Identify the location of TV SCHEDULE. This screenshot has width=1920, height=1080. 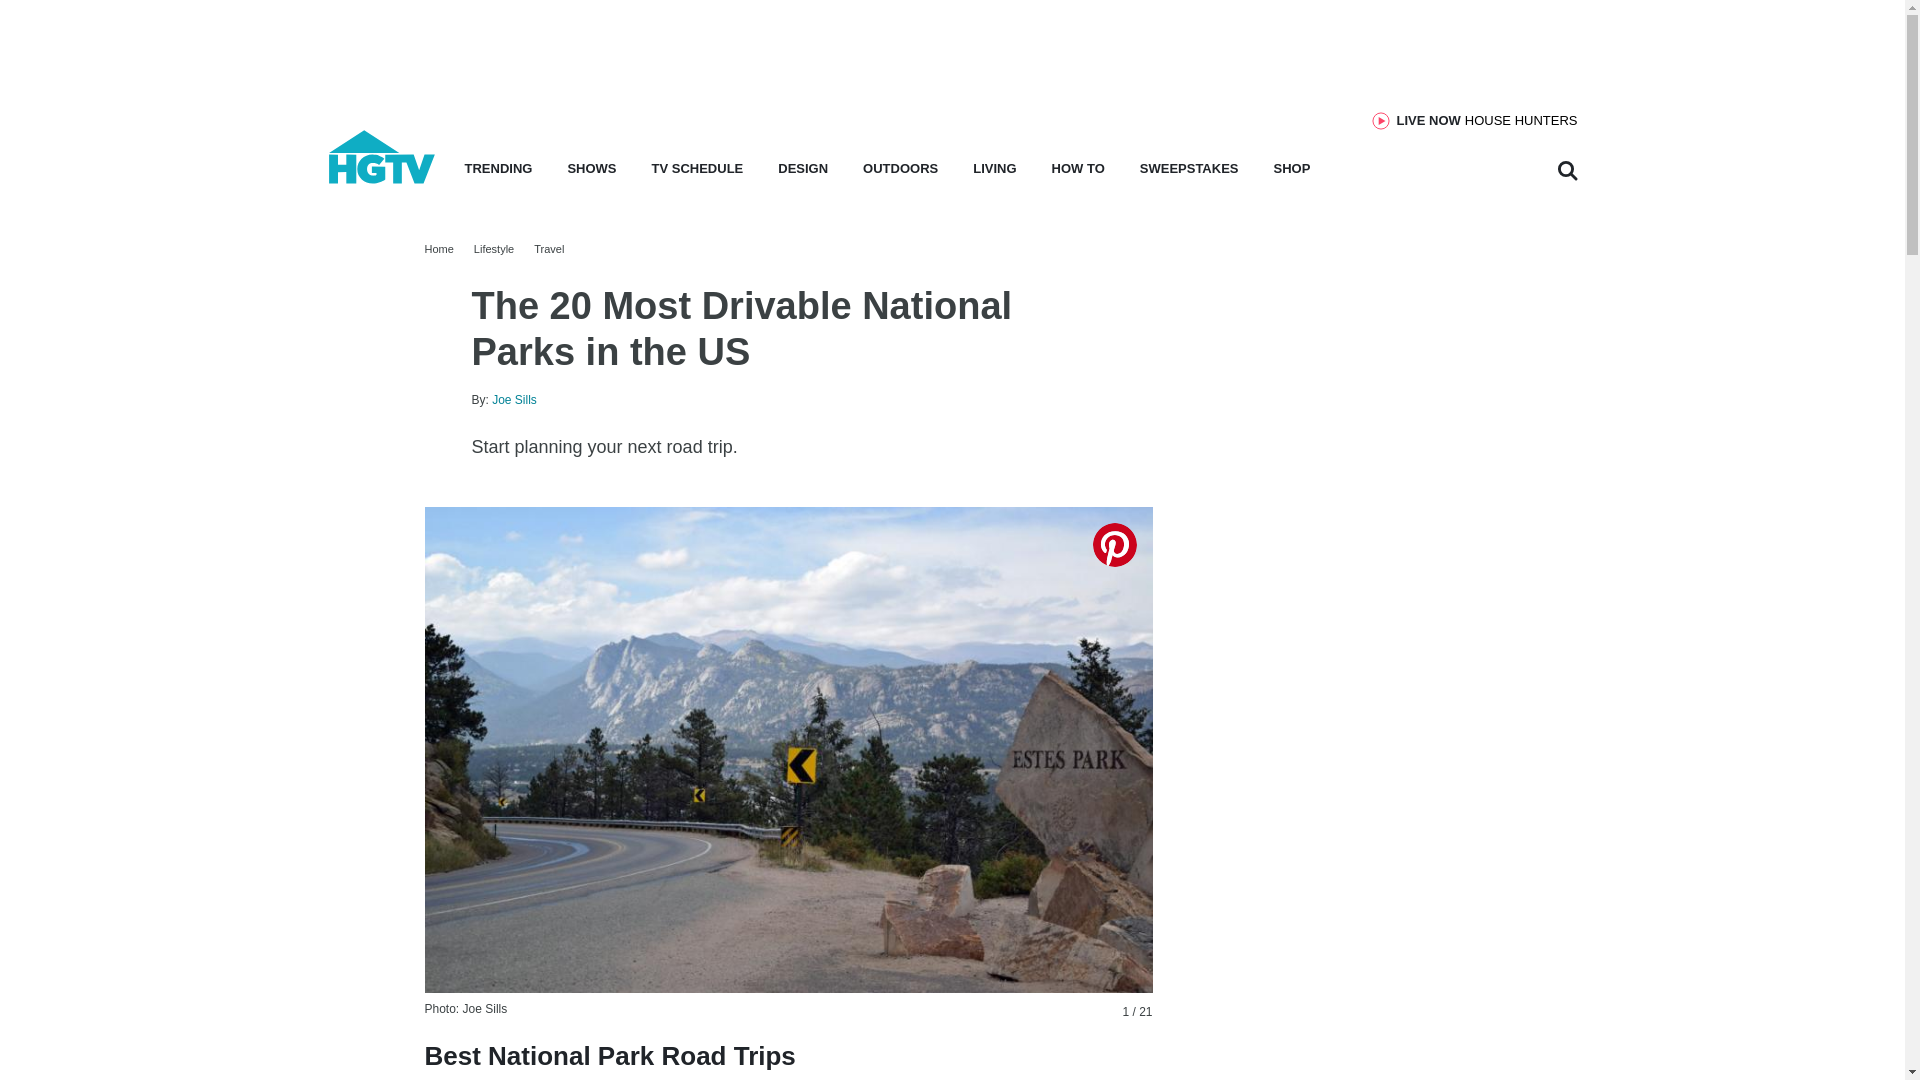
(698, 174).